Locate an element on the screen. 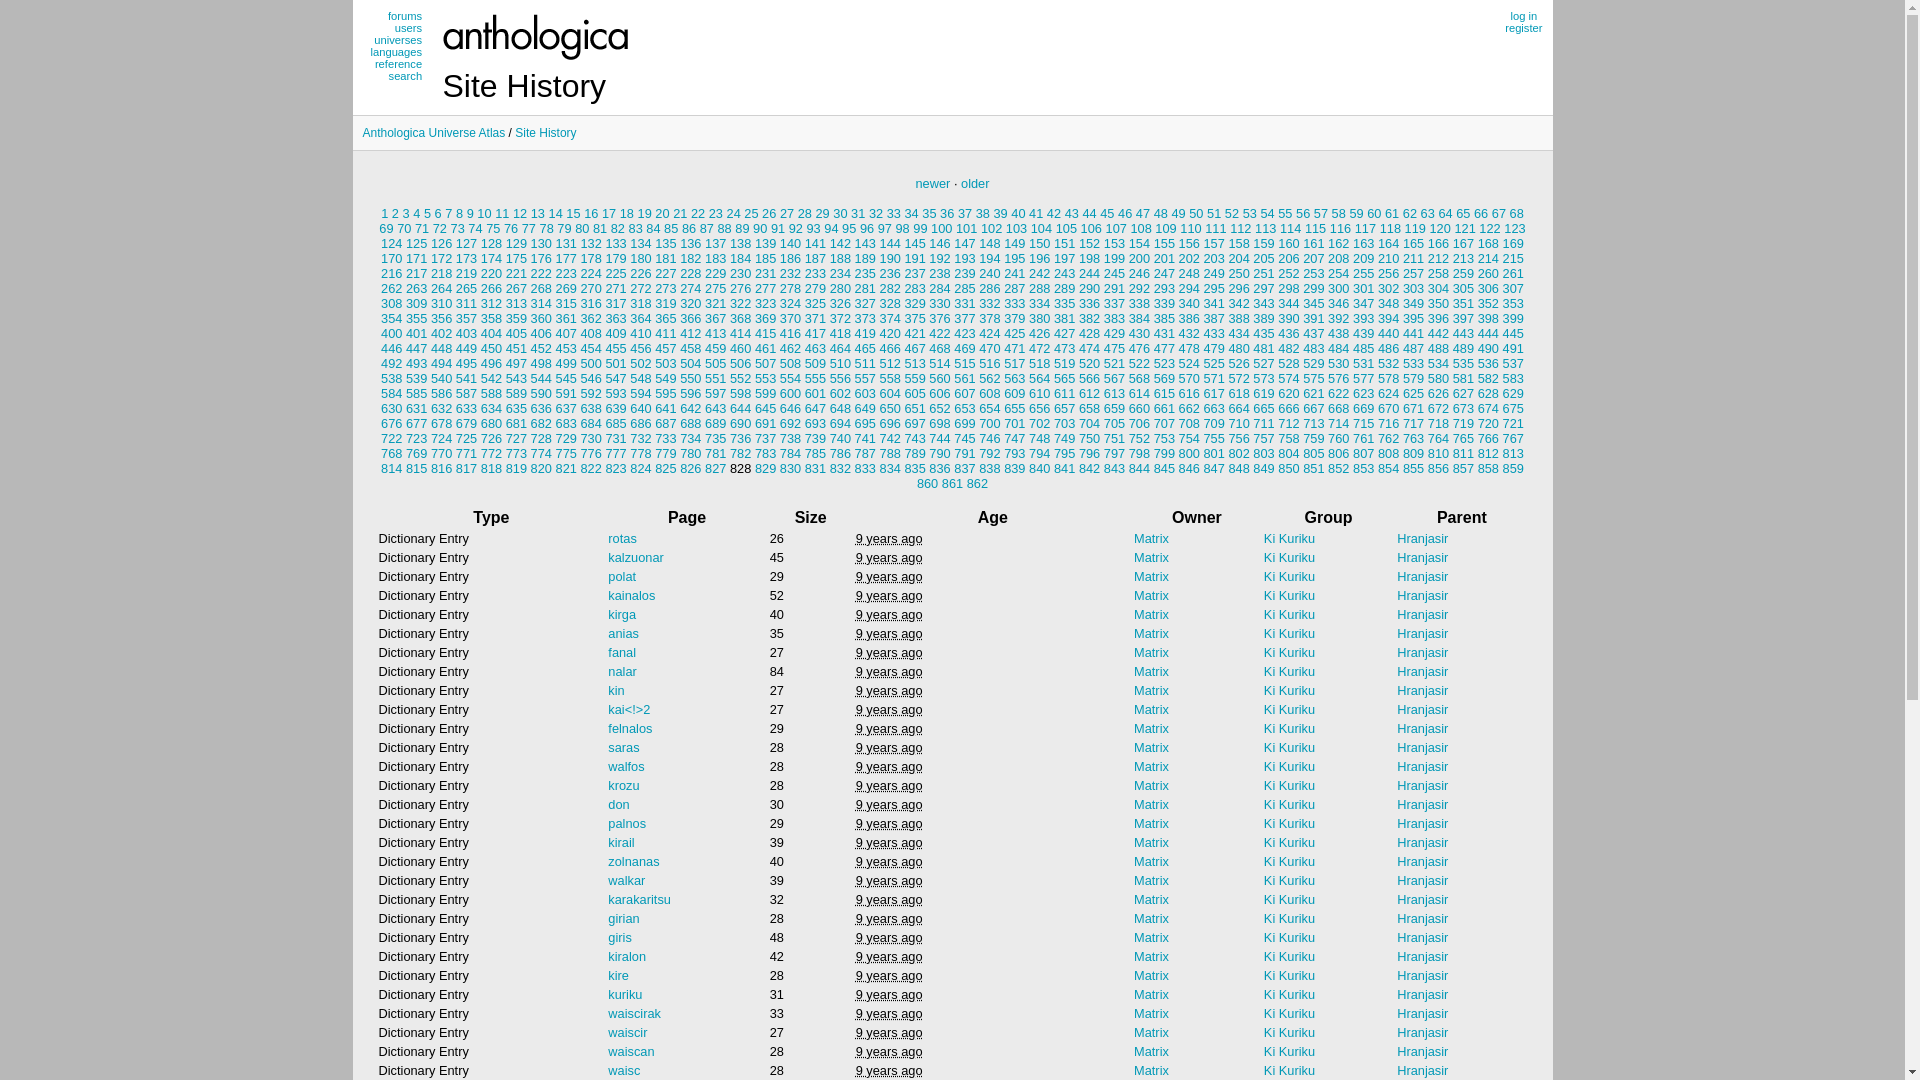 The width and height of the screenshot is (1920, 1080). 607 is located at coordinates (964, 394).